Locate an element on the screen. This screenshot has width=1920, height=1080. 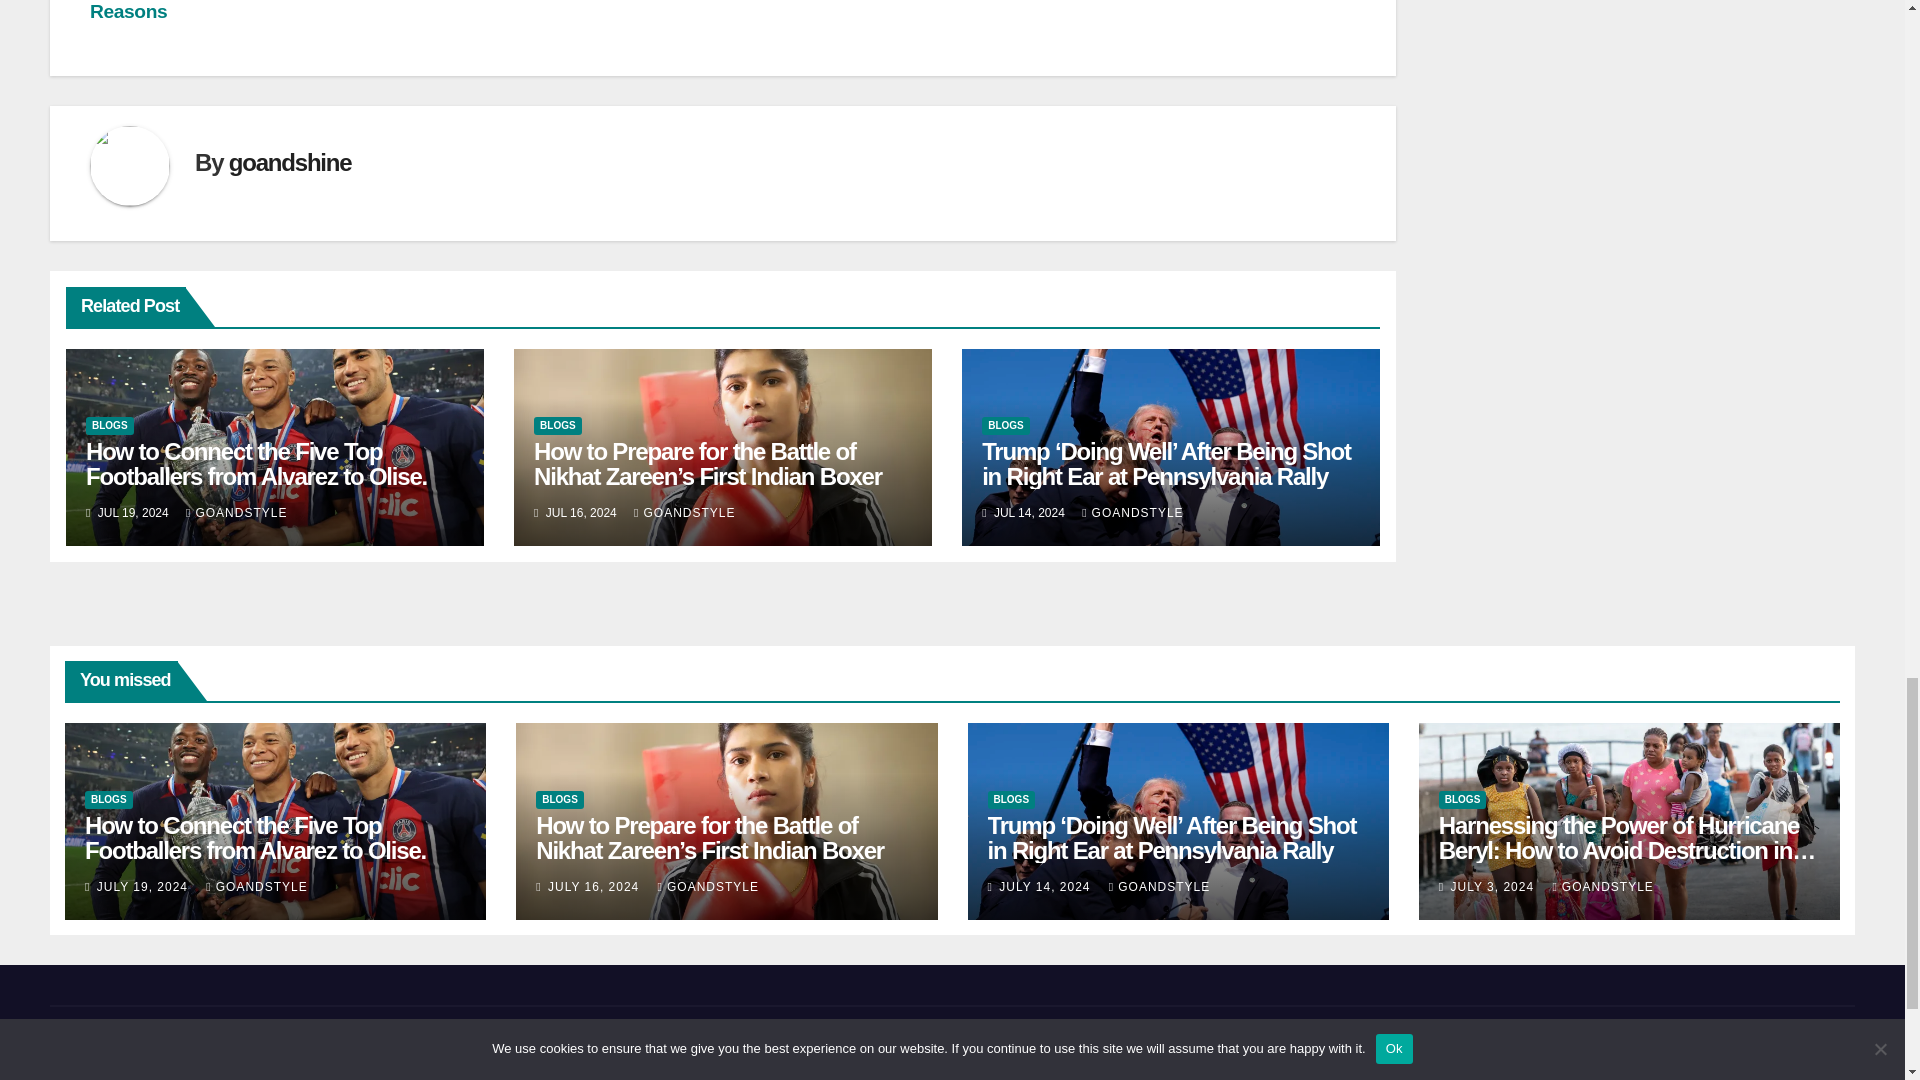
goandshine is located at coordinates (290, 162).